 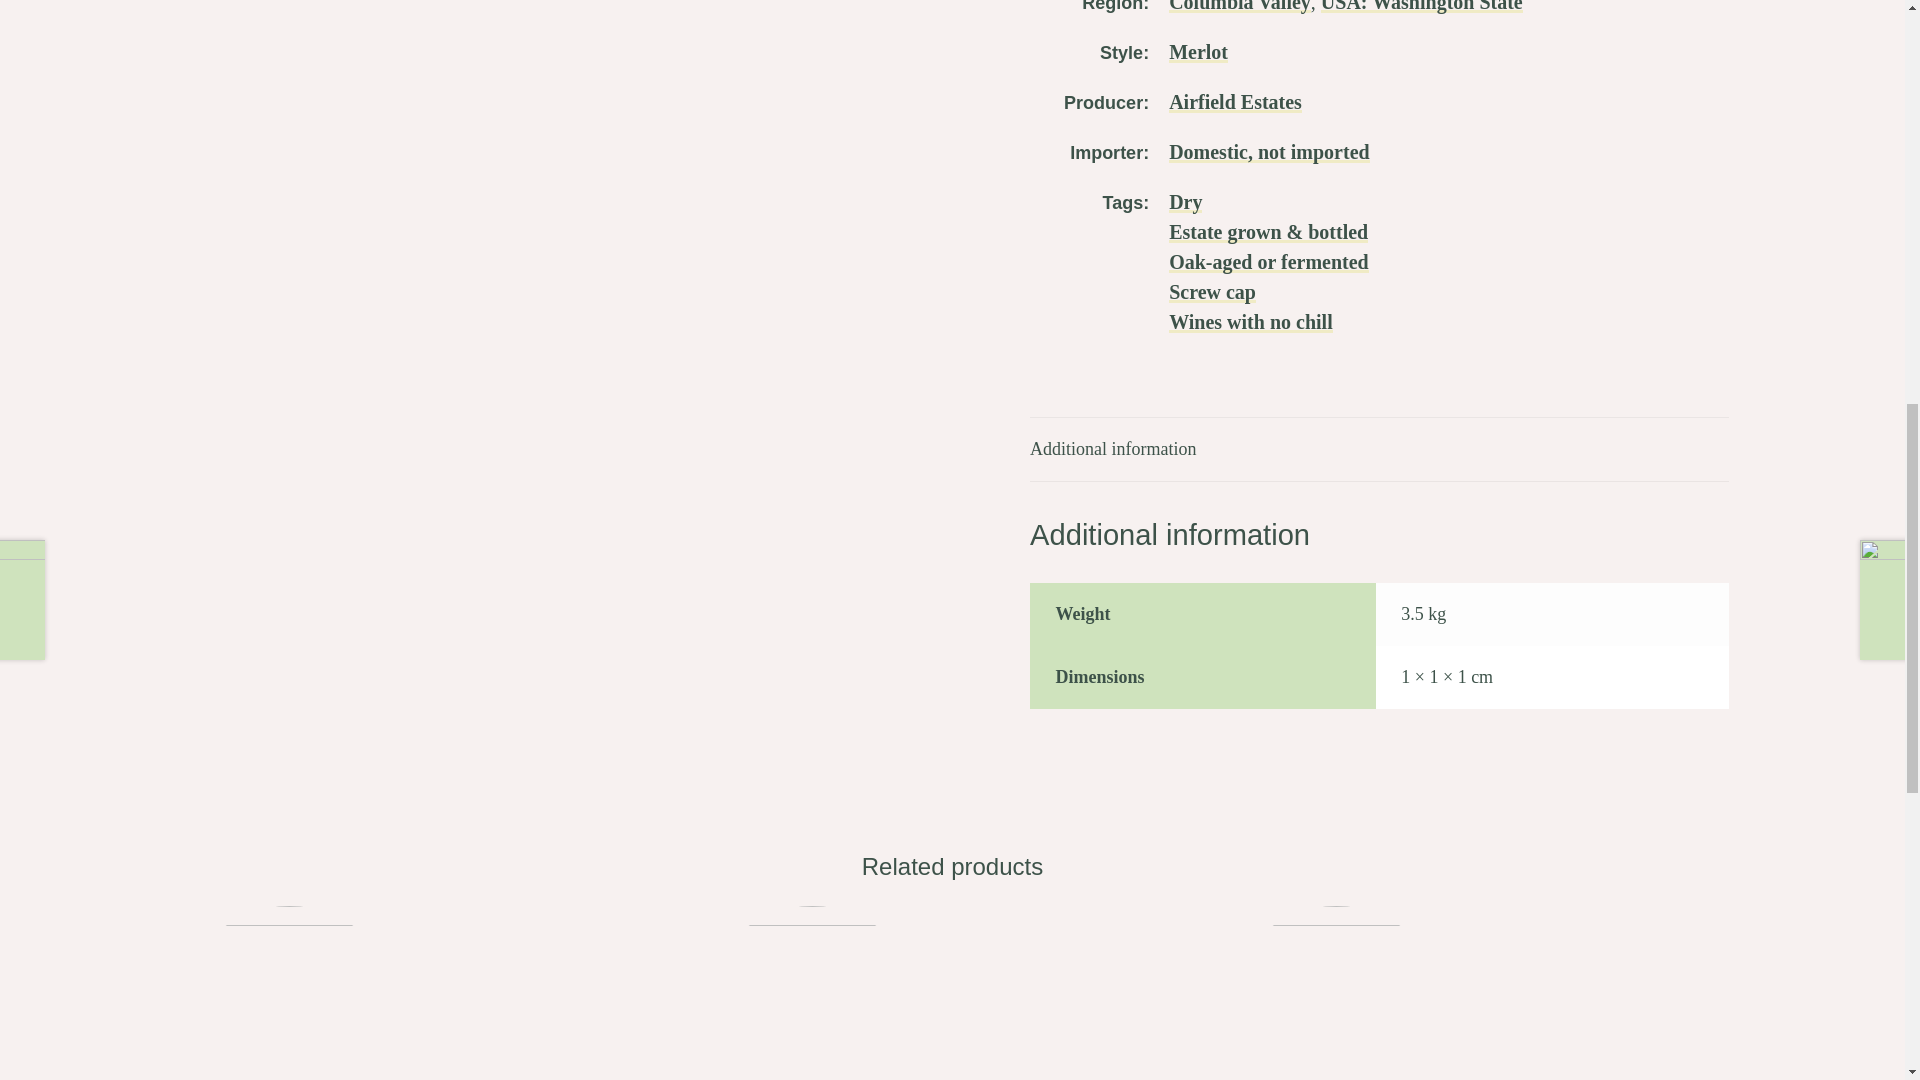 I want to click on Wines with no chill, so click(x=1250, y=322).